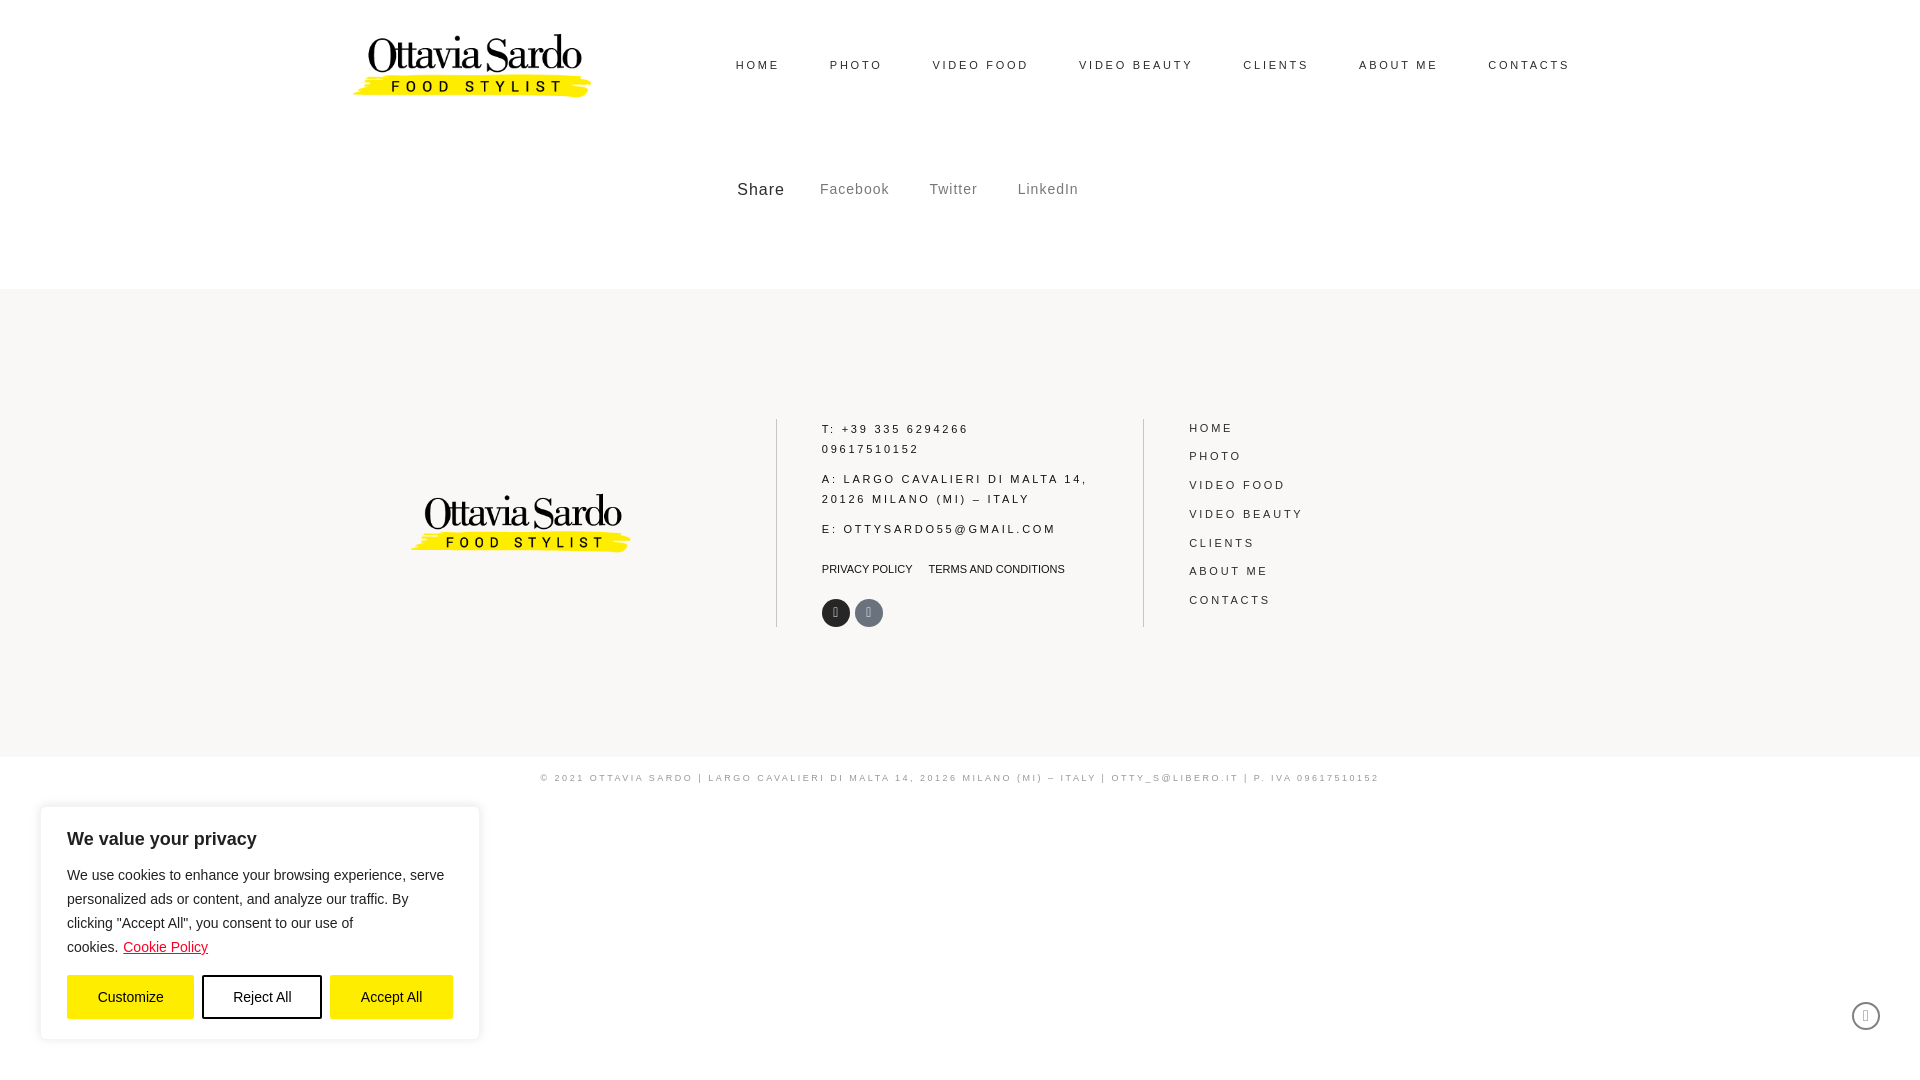  What do you see at coordinates (1529, 64) in the screenshot?
I see `CONTACTS` at bounding box center [1529, 64].